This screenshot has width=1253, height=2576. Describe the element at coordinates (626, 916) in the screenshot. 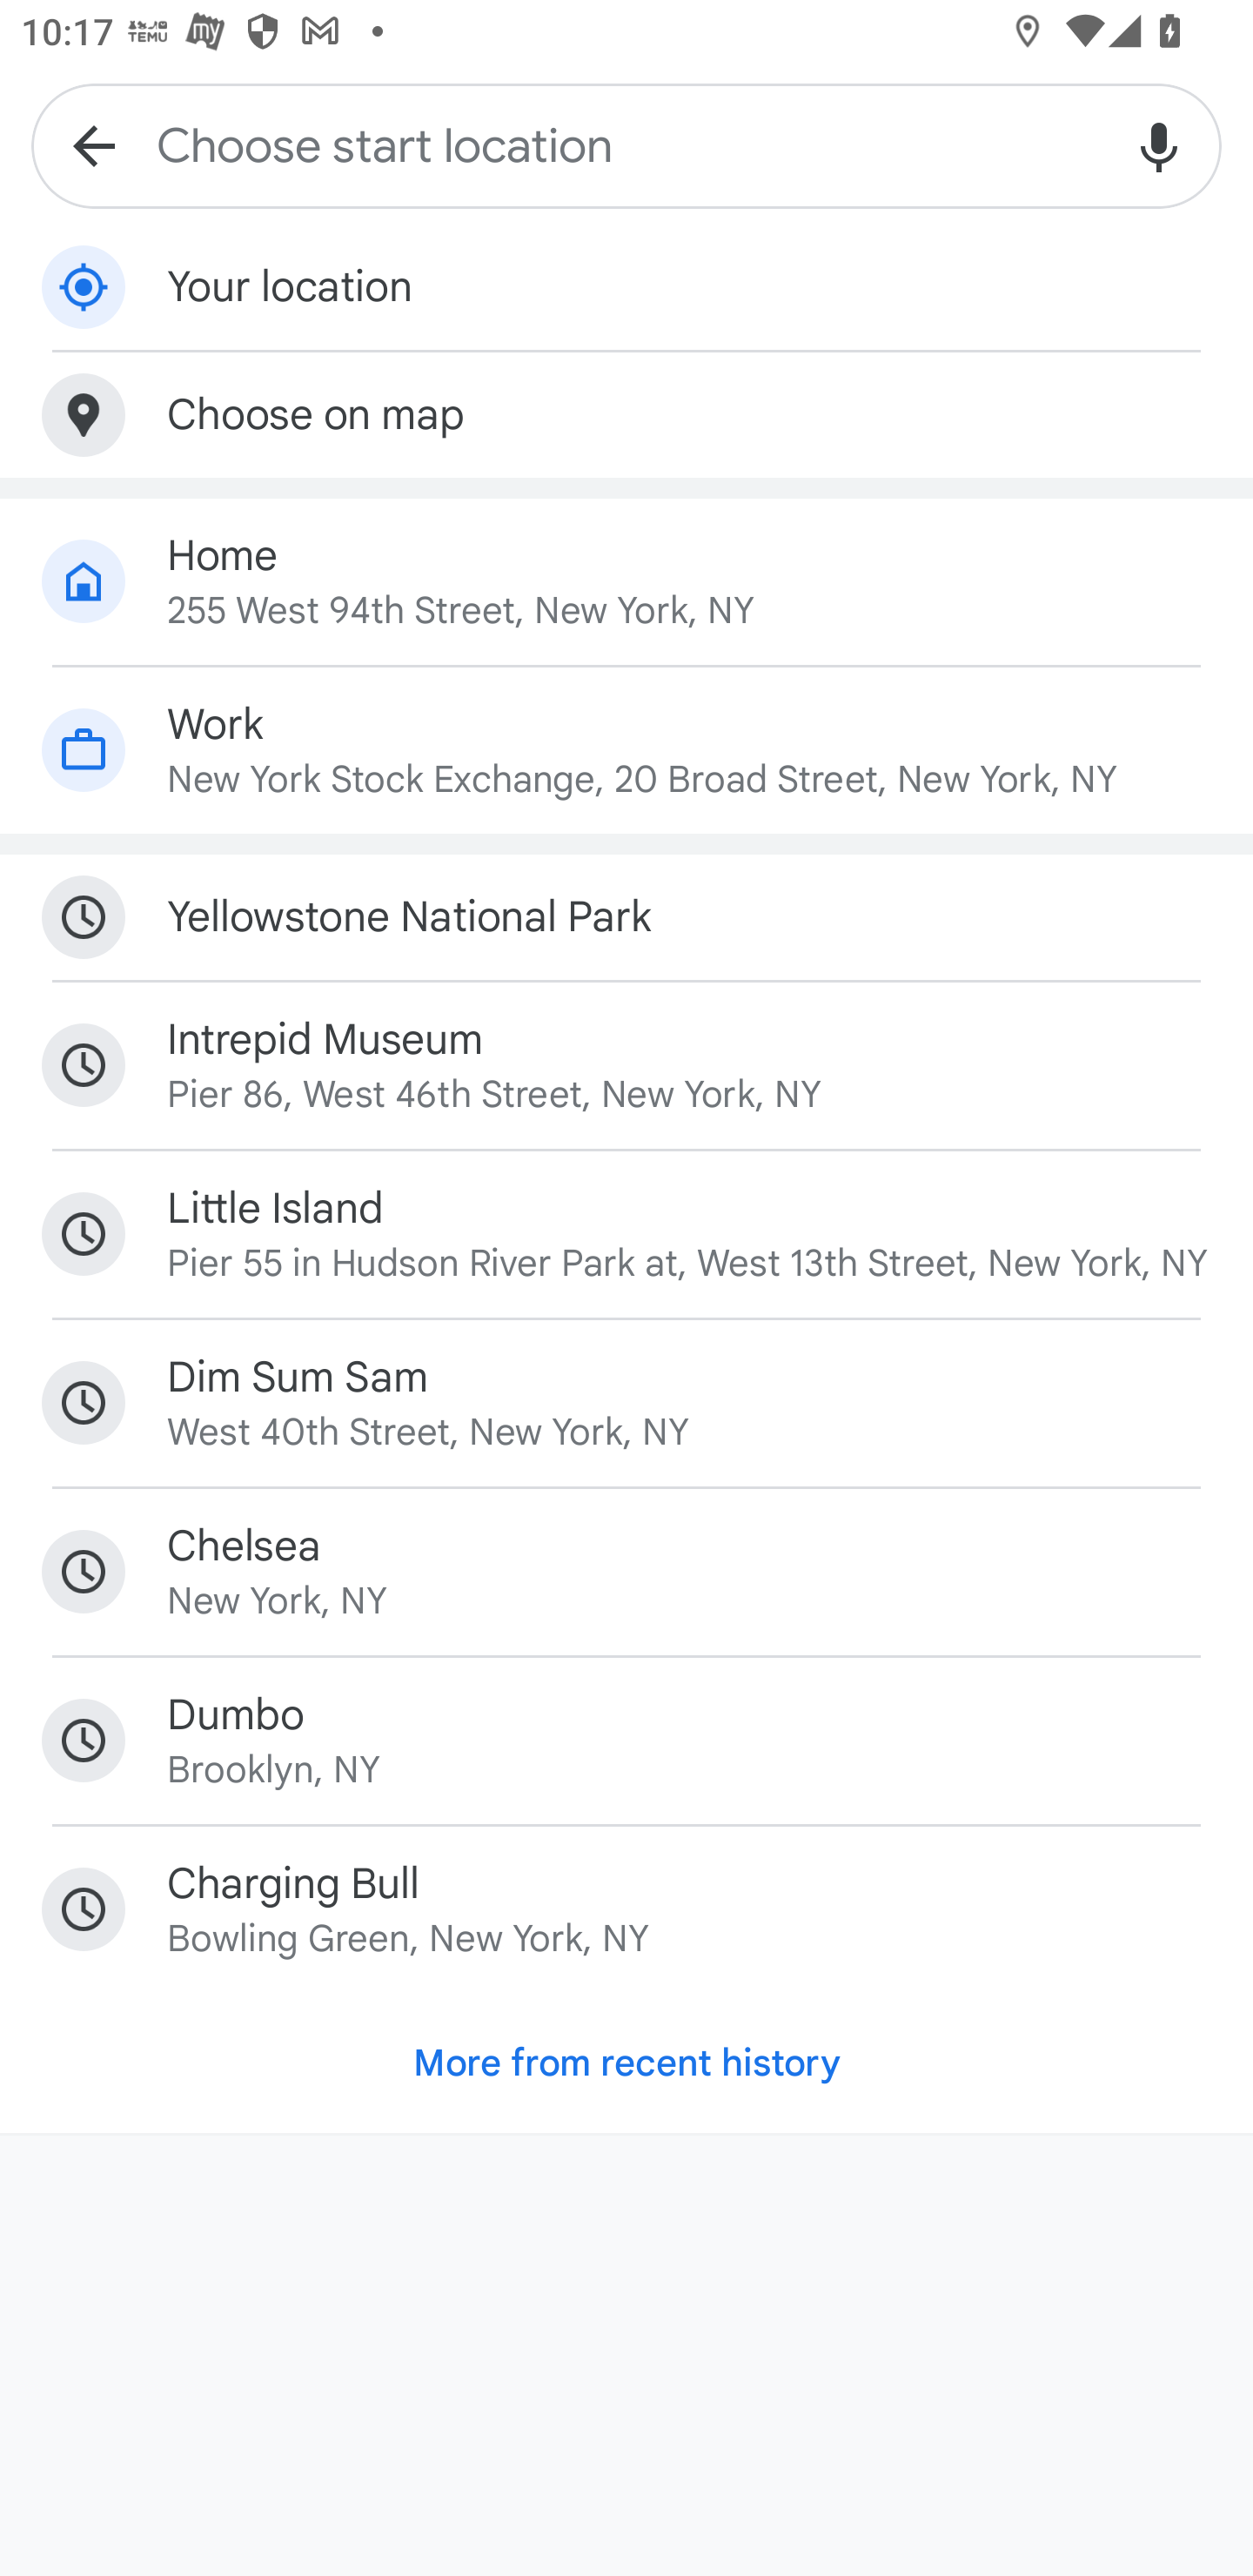

I see `Yellowstone National Park` at that location.